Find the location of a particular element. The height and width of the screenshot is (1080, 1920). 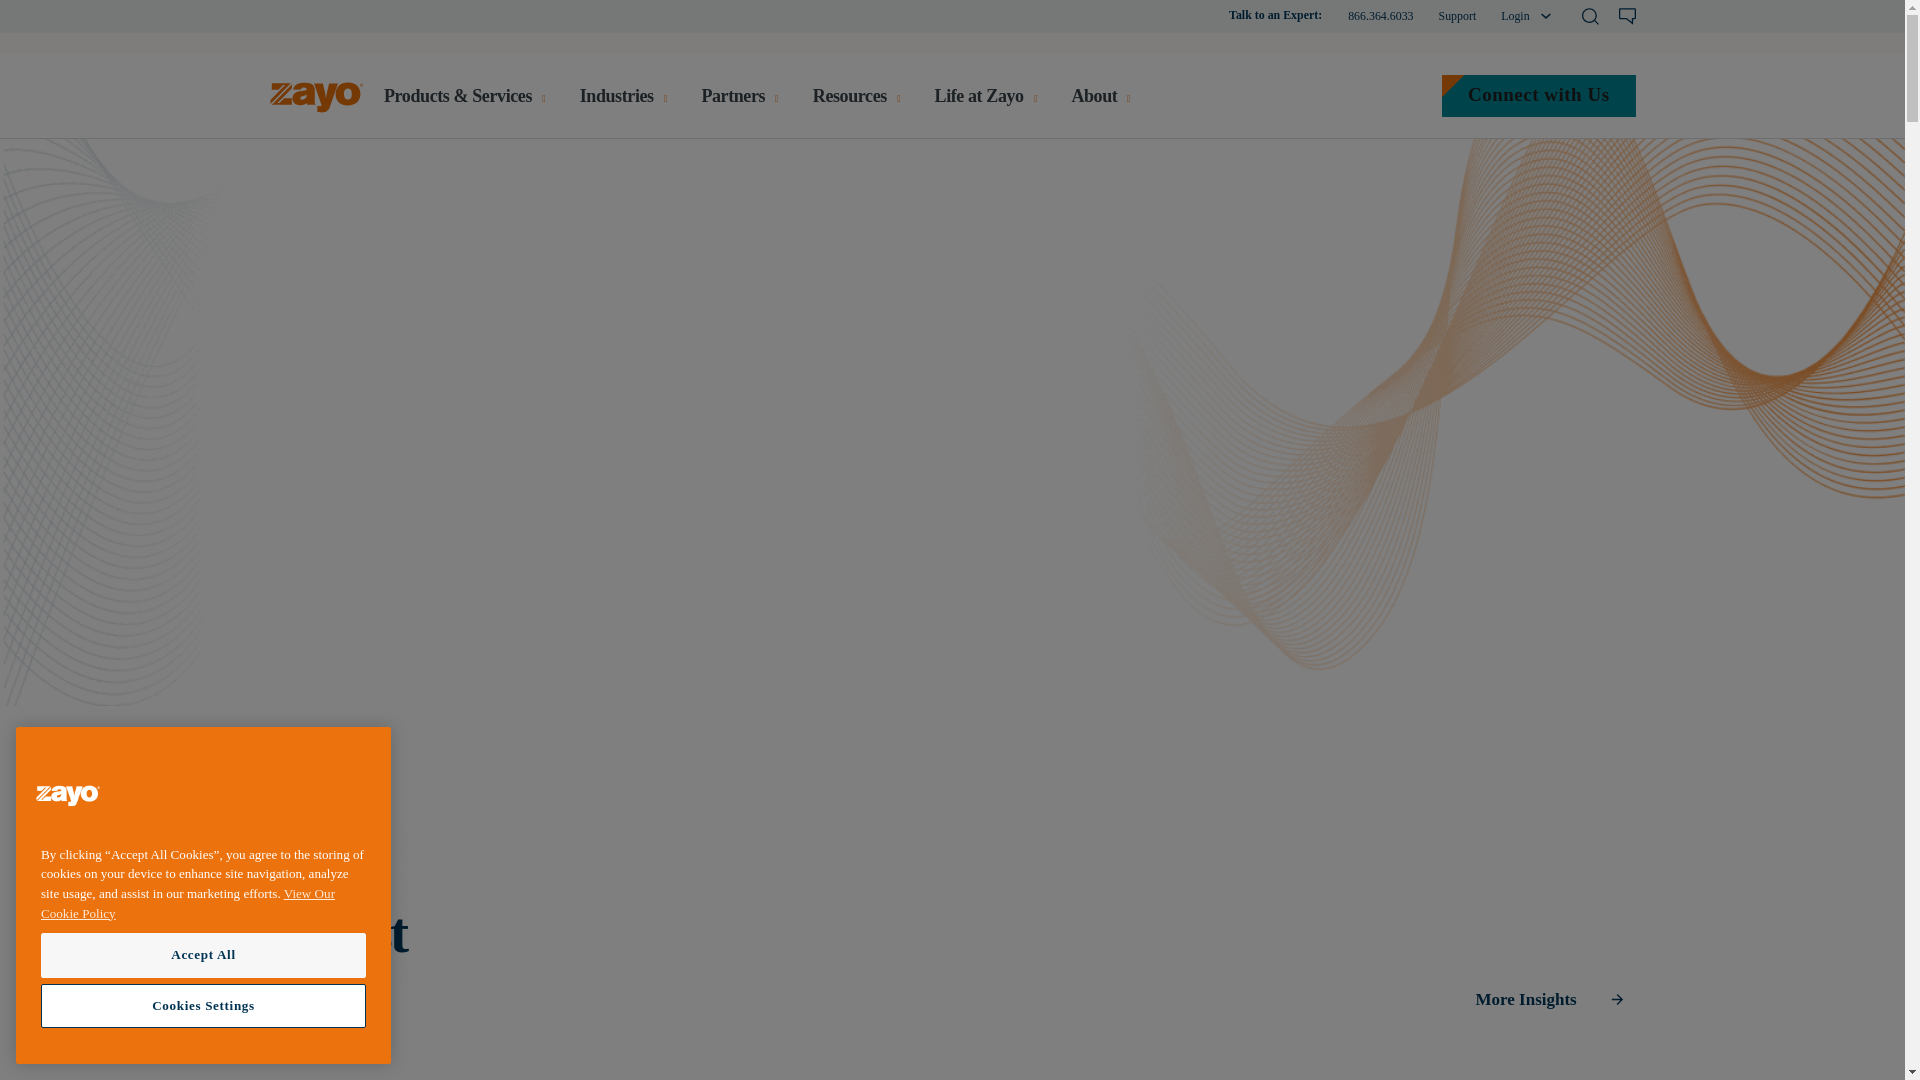

Zayo Logo is located at coordinates (316, 101).